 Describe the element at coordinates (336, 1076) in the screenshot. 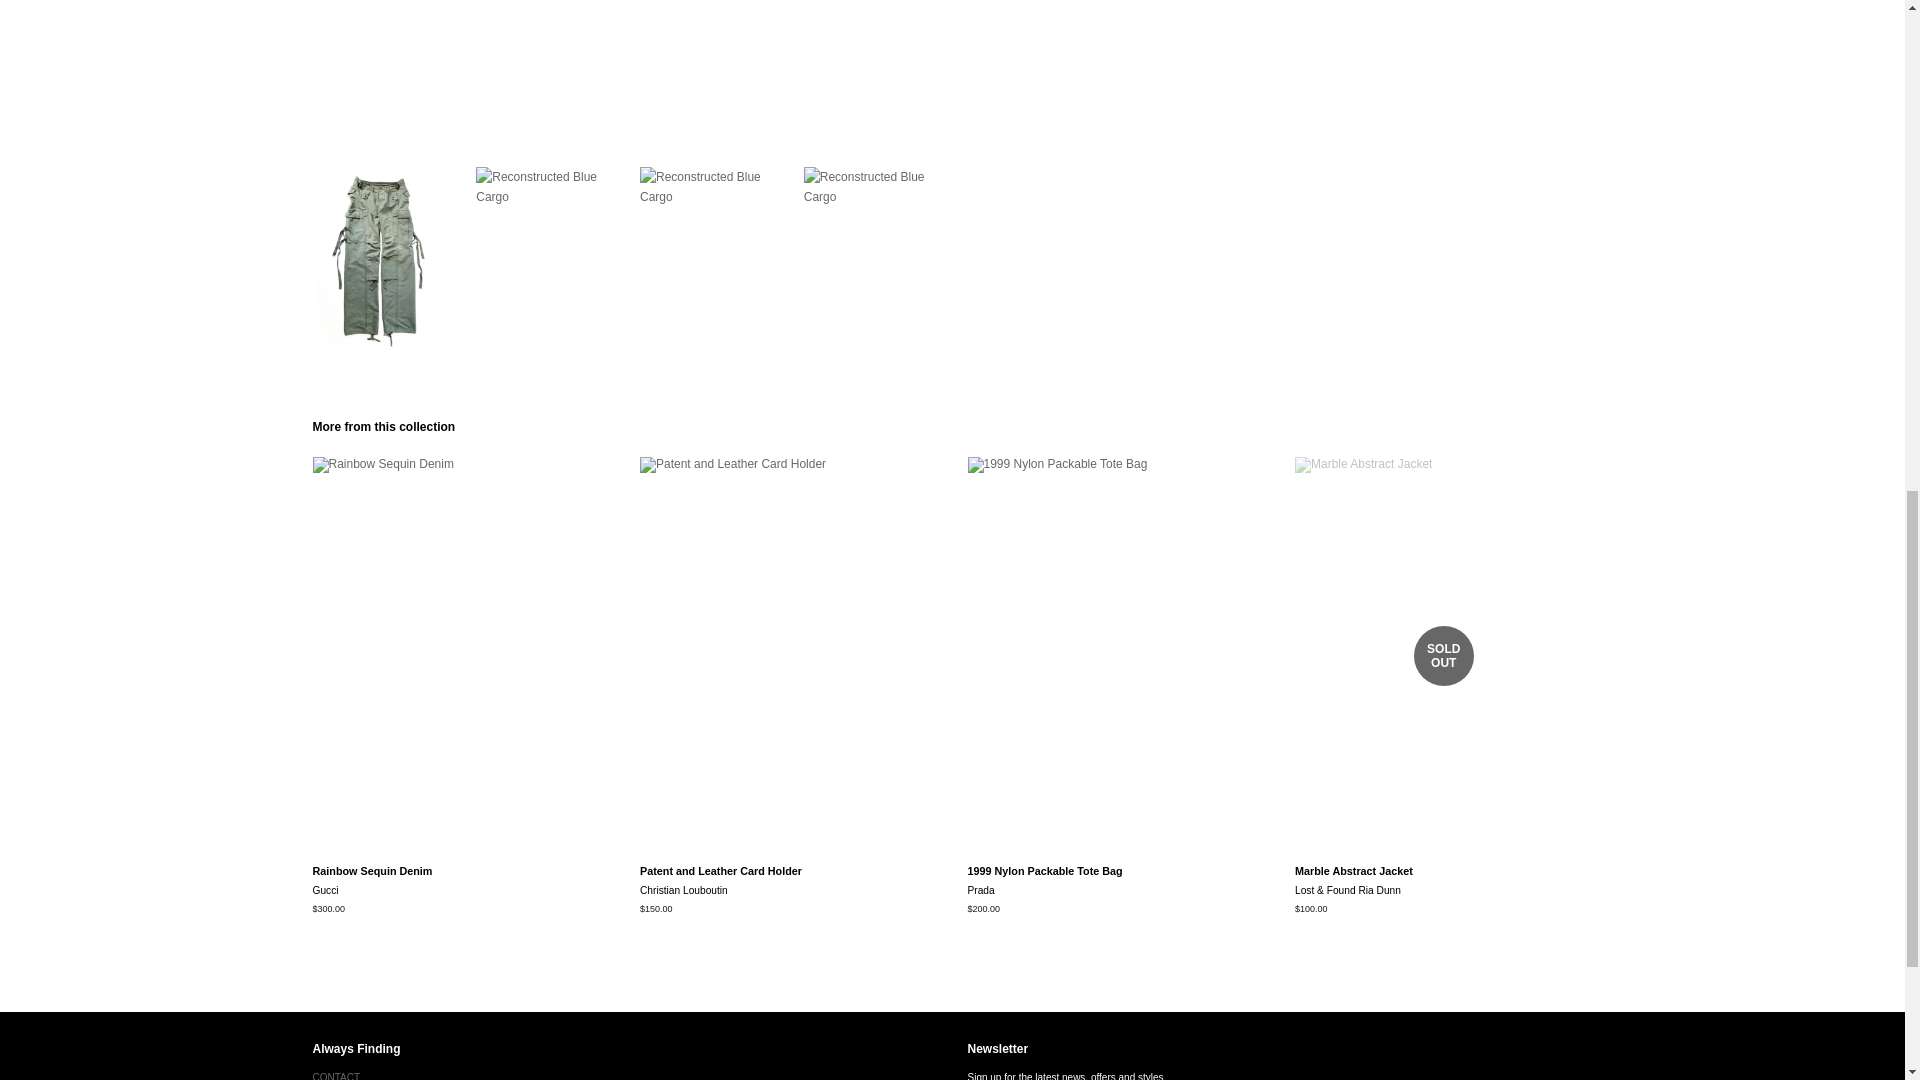

I see `CONTACT` at that location.